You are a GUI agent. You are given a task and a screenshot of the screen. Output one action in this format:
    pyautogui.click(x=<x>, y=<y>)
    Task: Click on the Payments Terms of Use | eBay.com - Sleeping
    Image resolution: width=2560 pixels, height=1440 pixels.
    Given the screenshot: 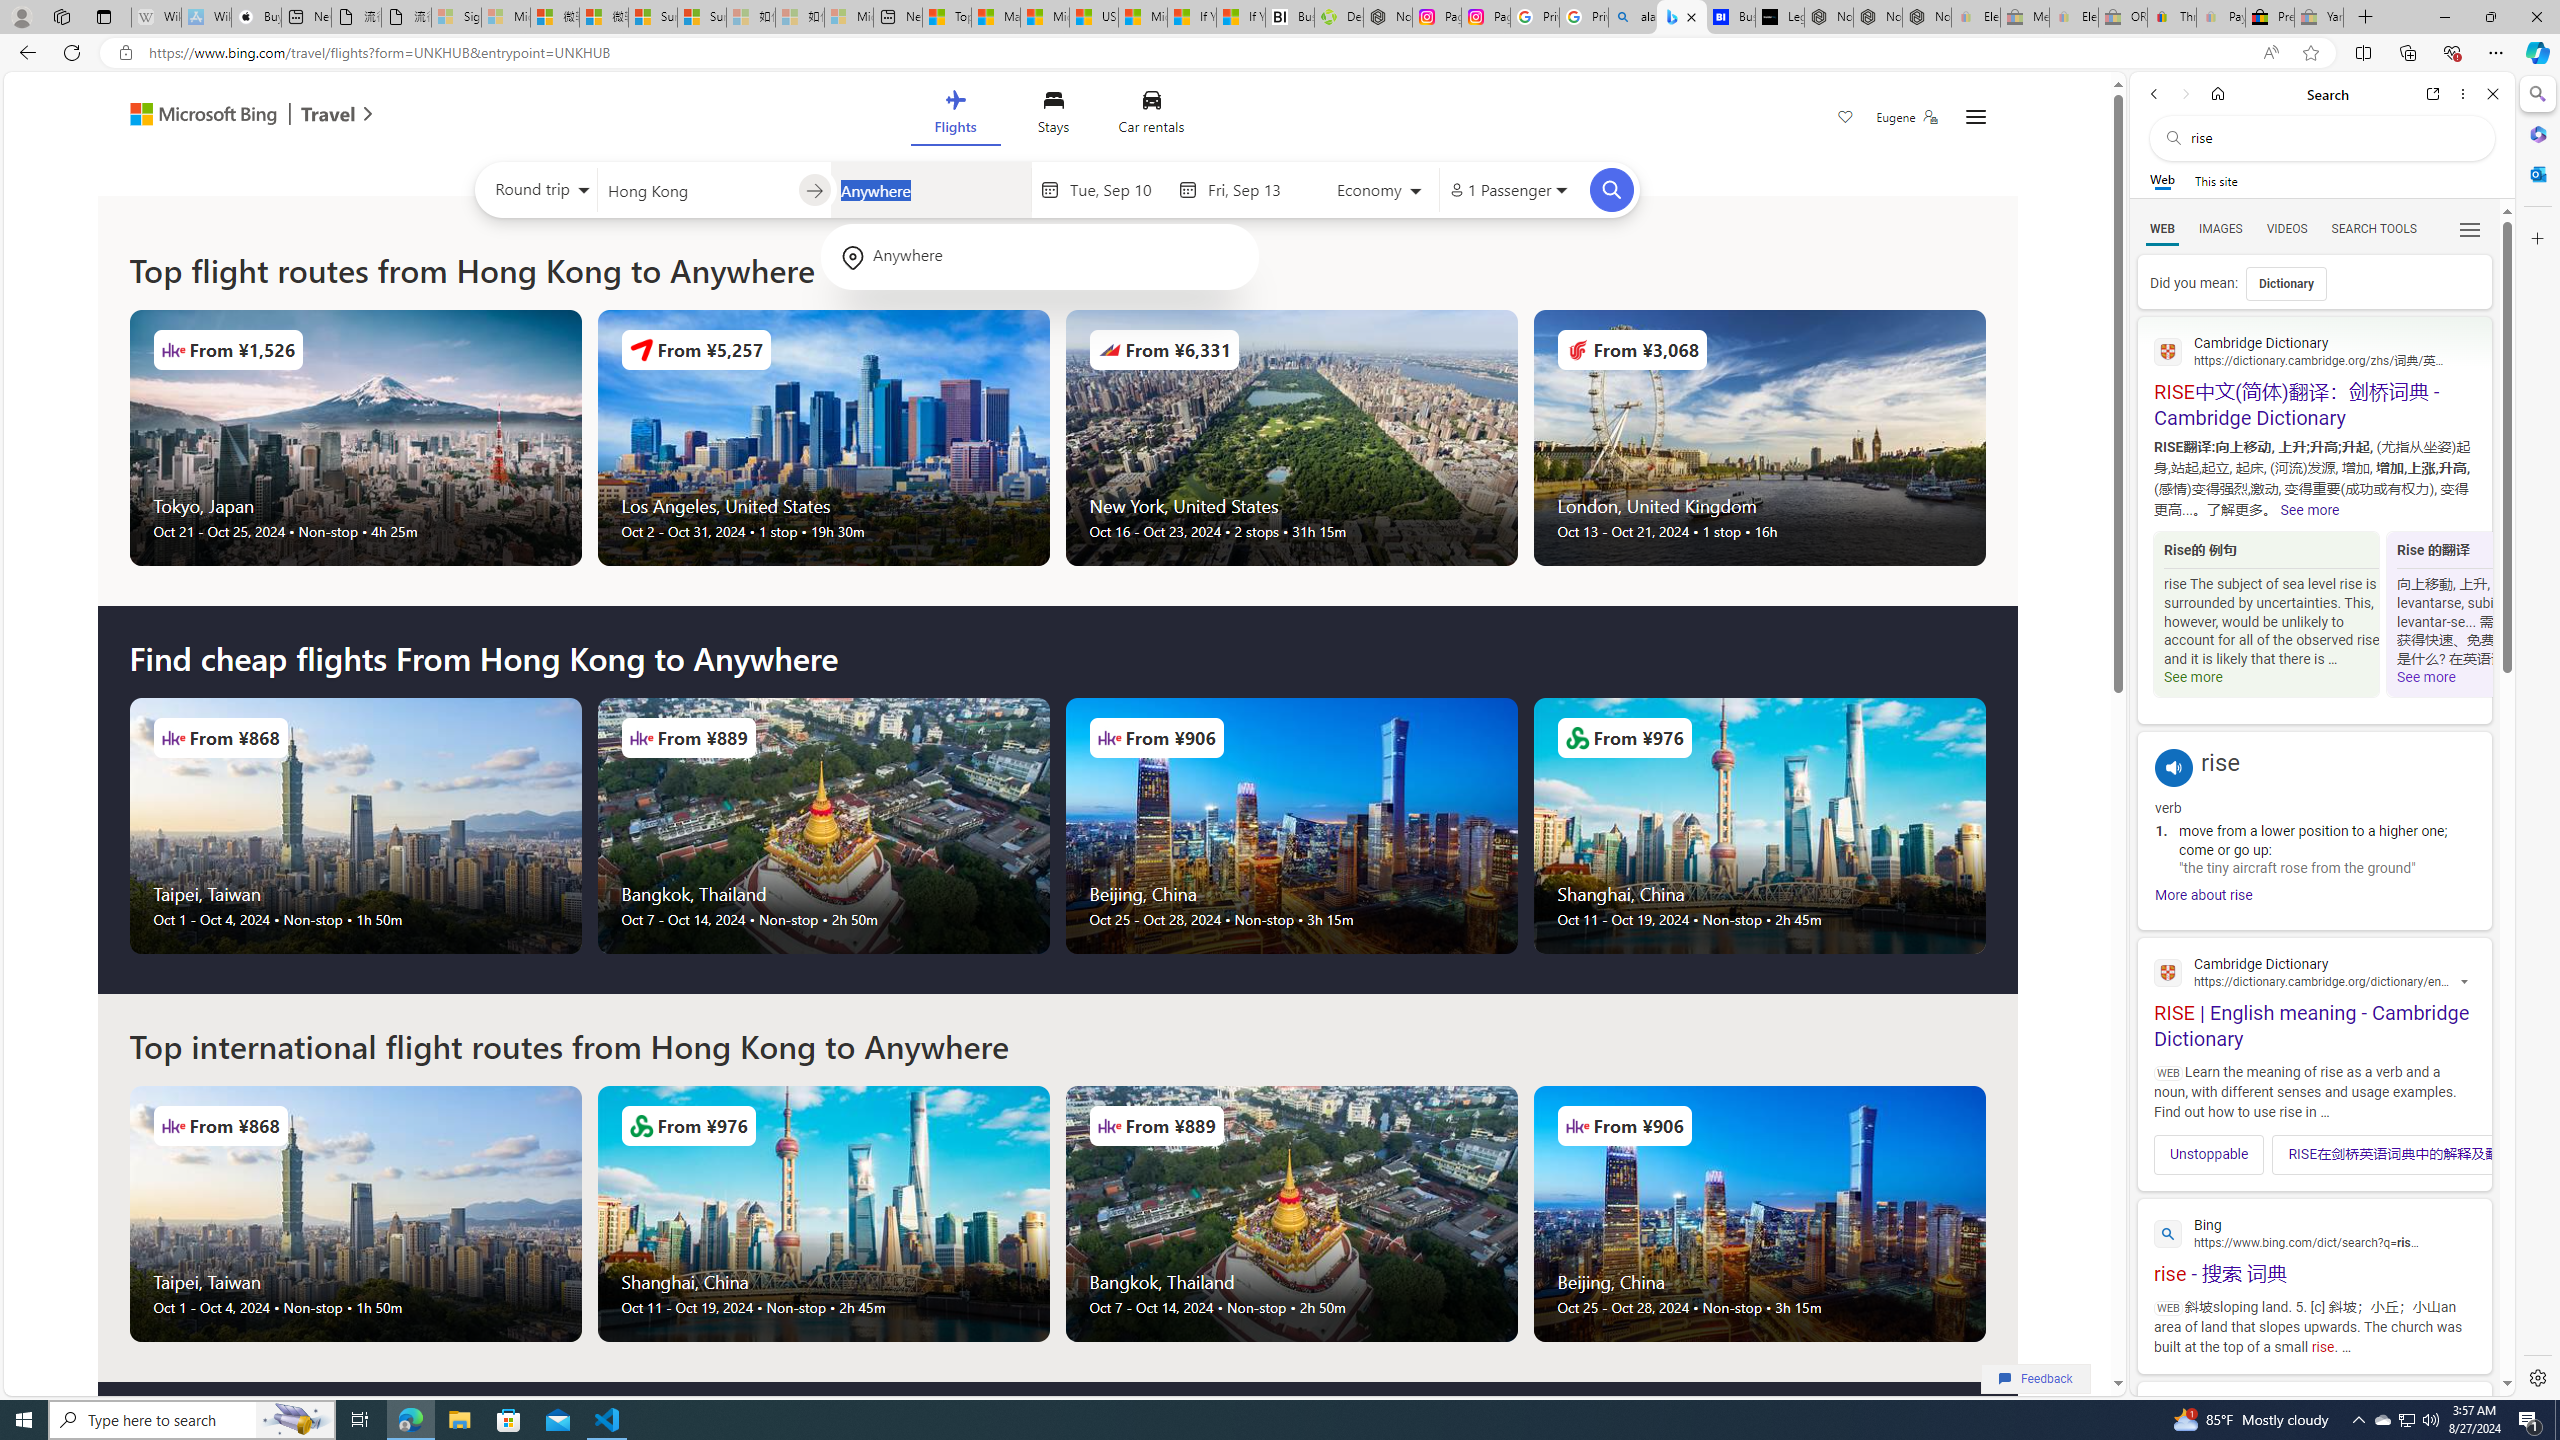 What is the action you would take?
    pyautogui.click(x=2220, y=17)
    